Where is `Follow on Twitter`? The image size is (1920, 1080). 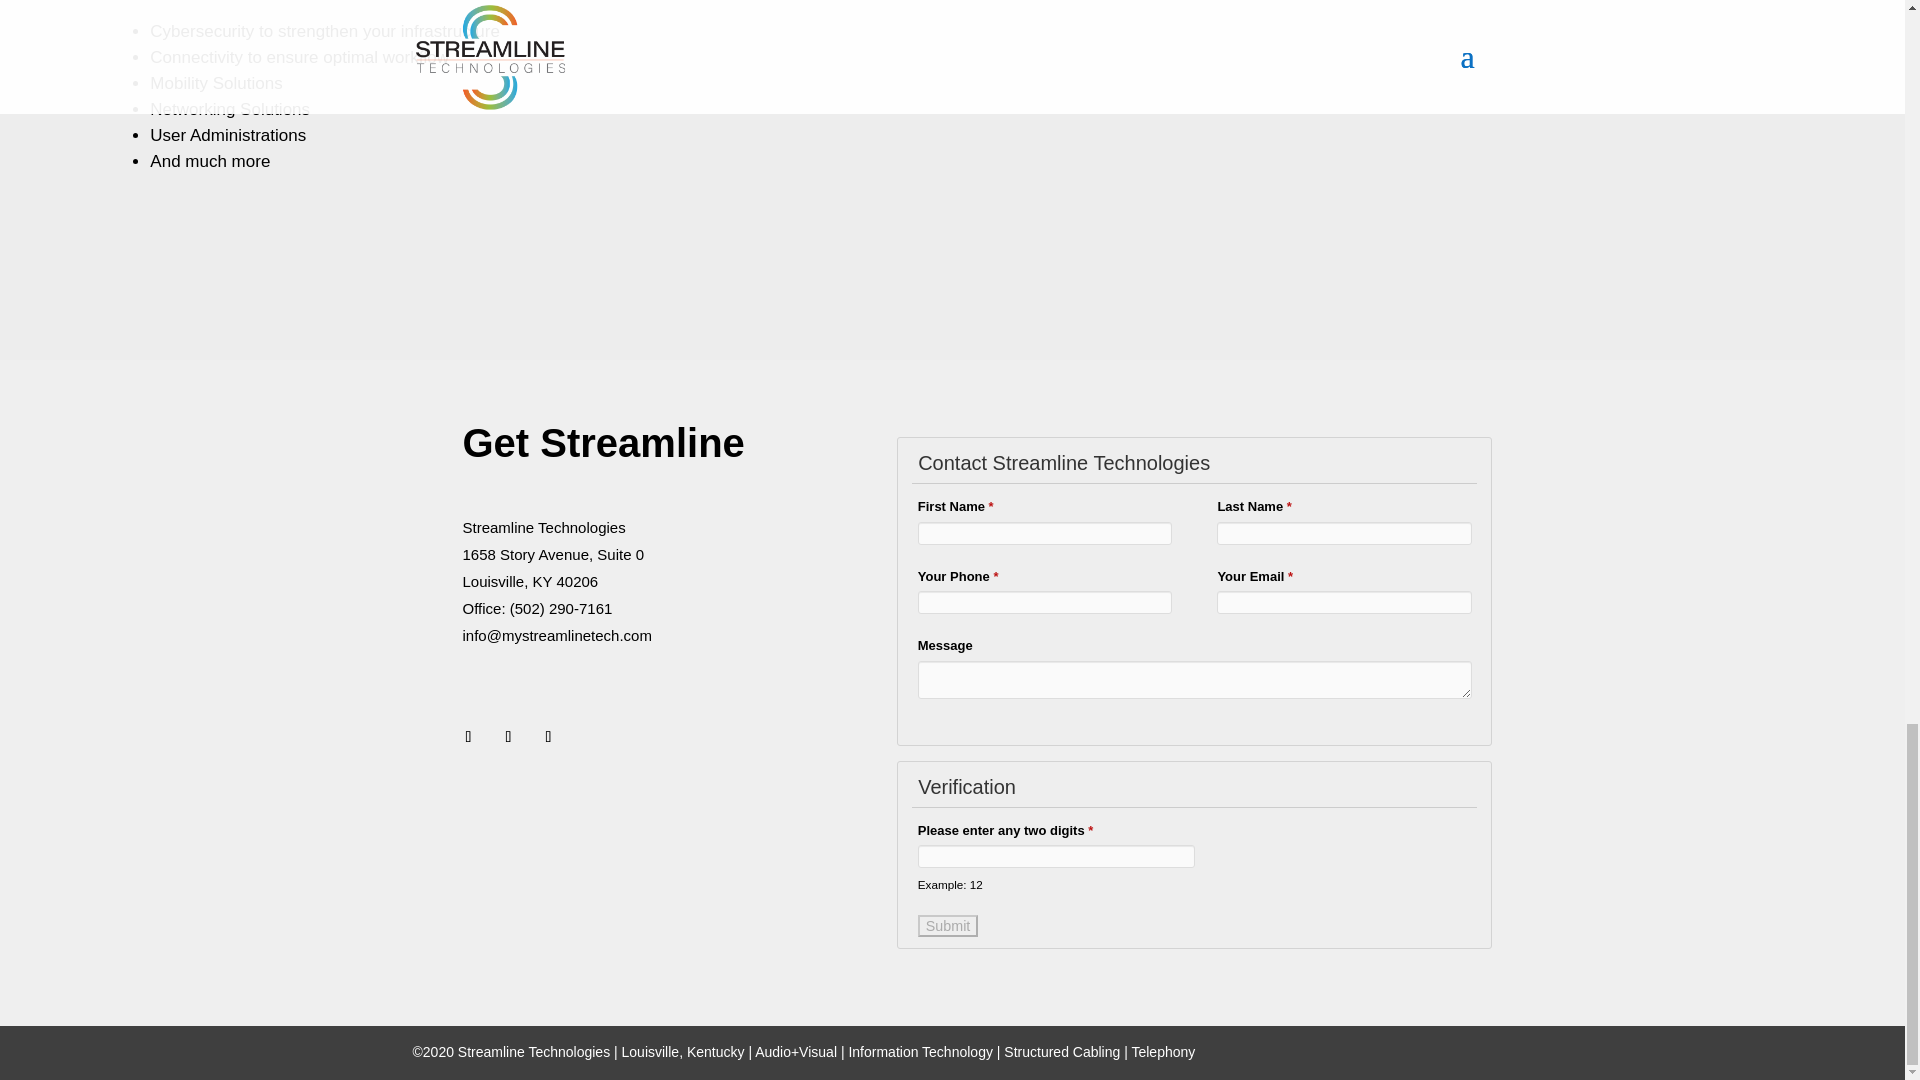
Follow on Twitter is located at coordinates (508, 736).